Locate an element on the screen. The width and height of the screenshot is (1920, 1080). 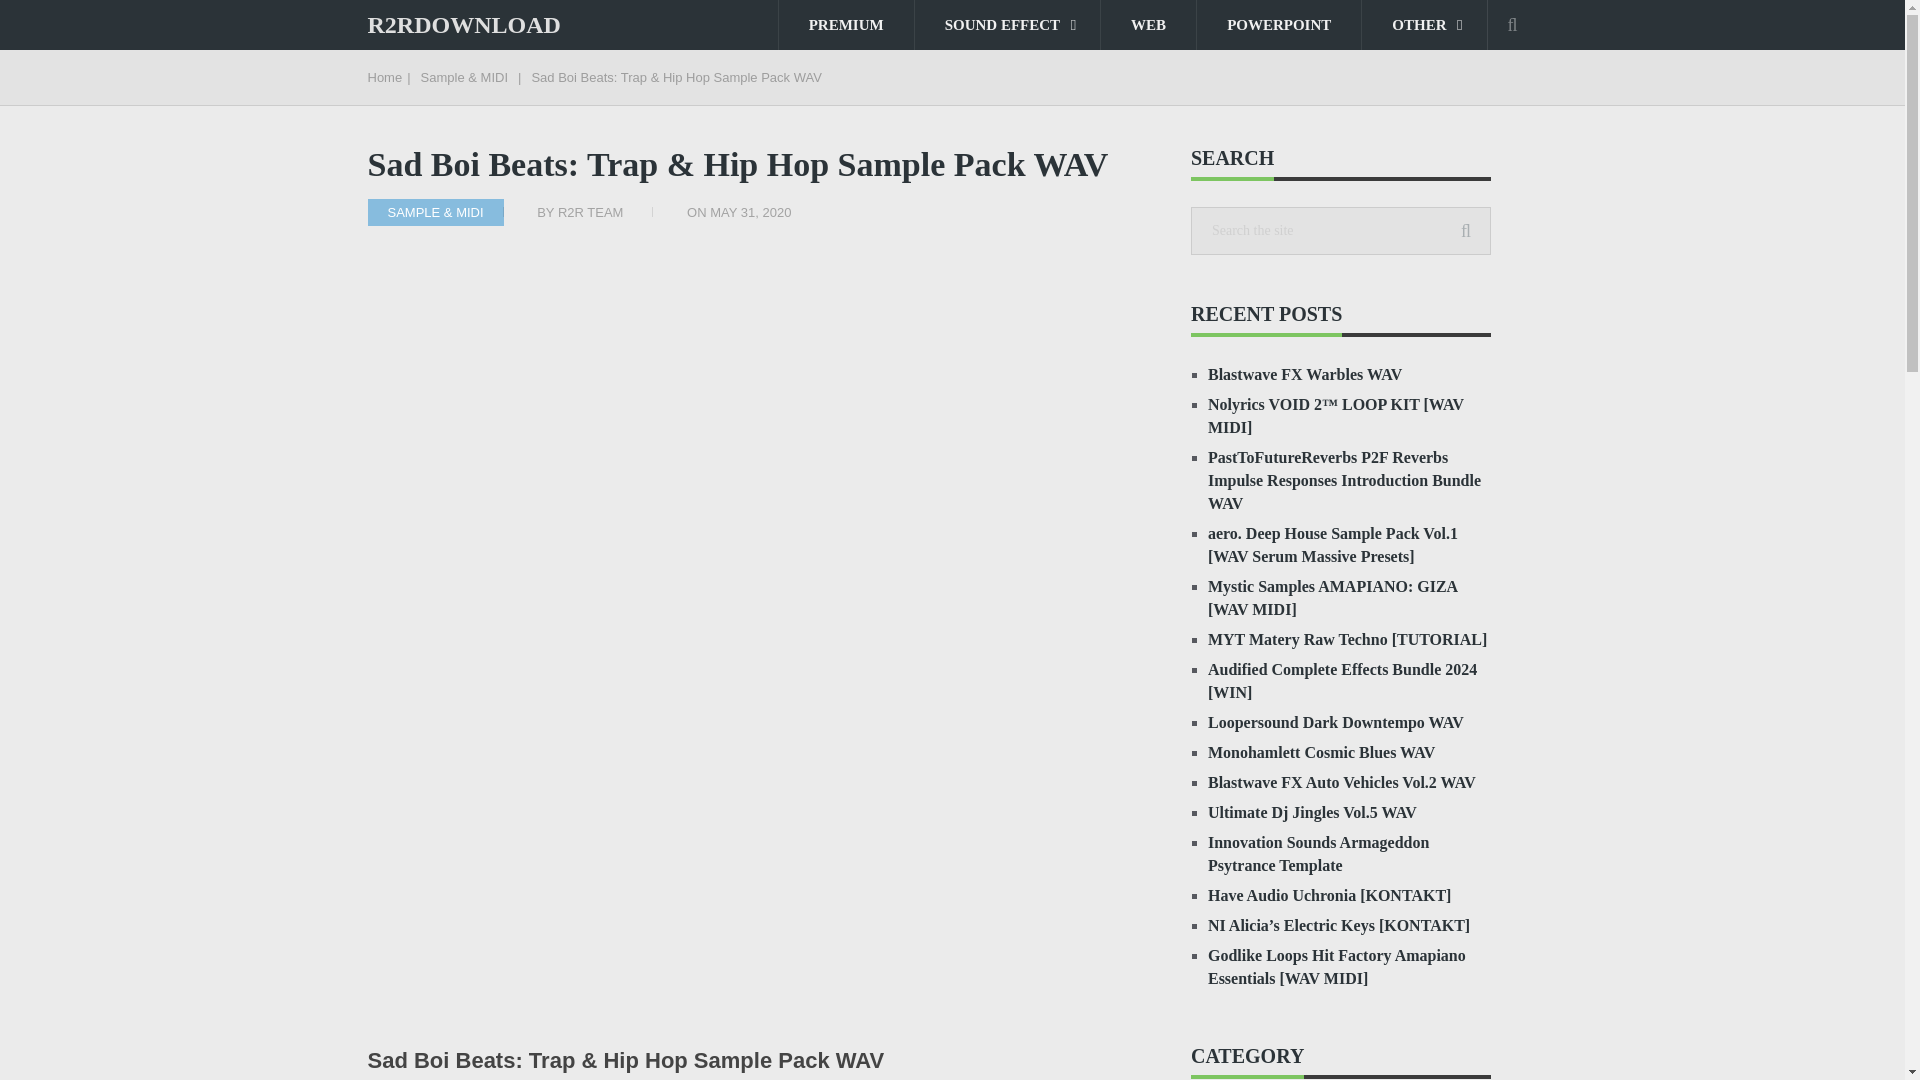
R2RDOWNLOAD is located at coordinates (464, 24).